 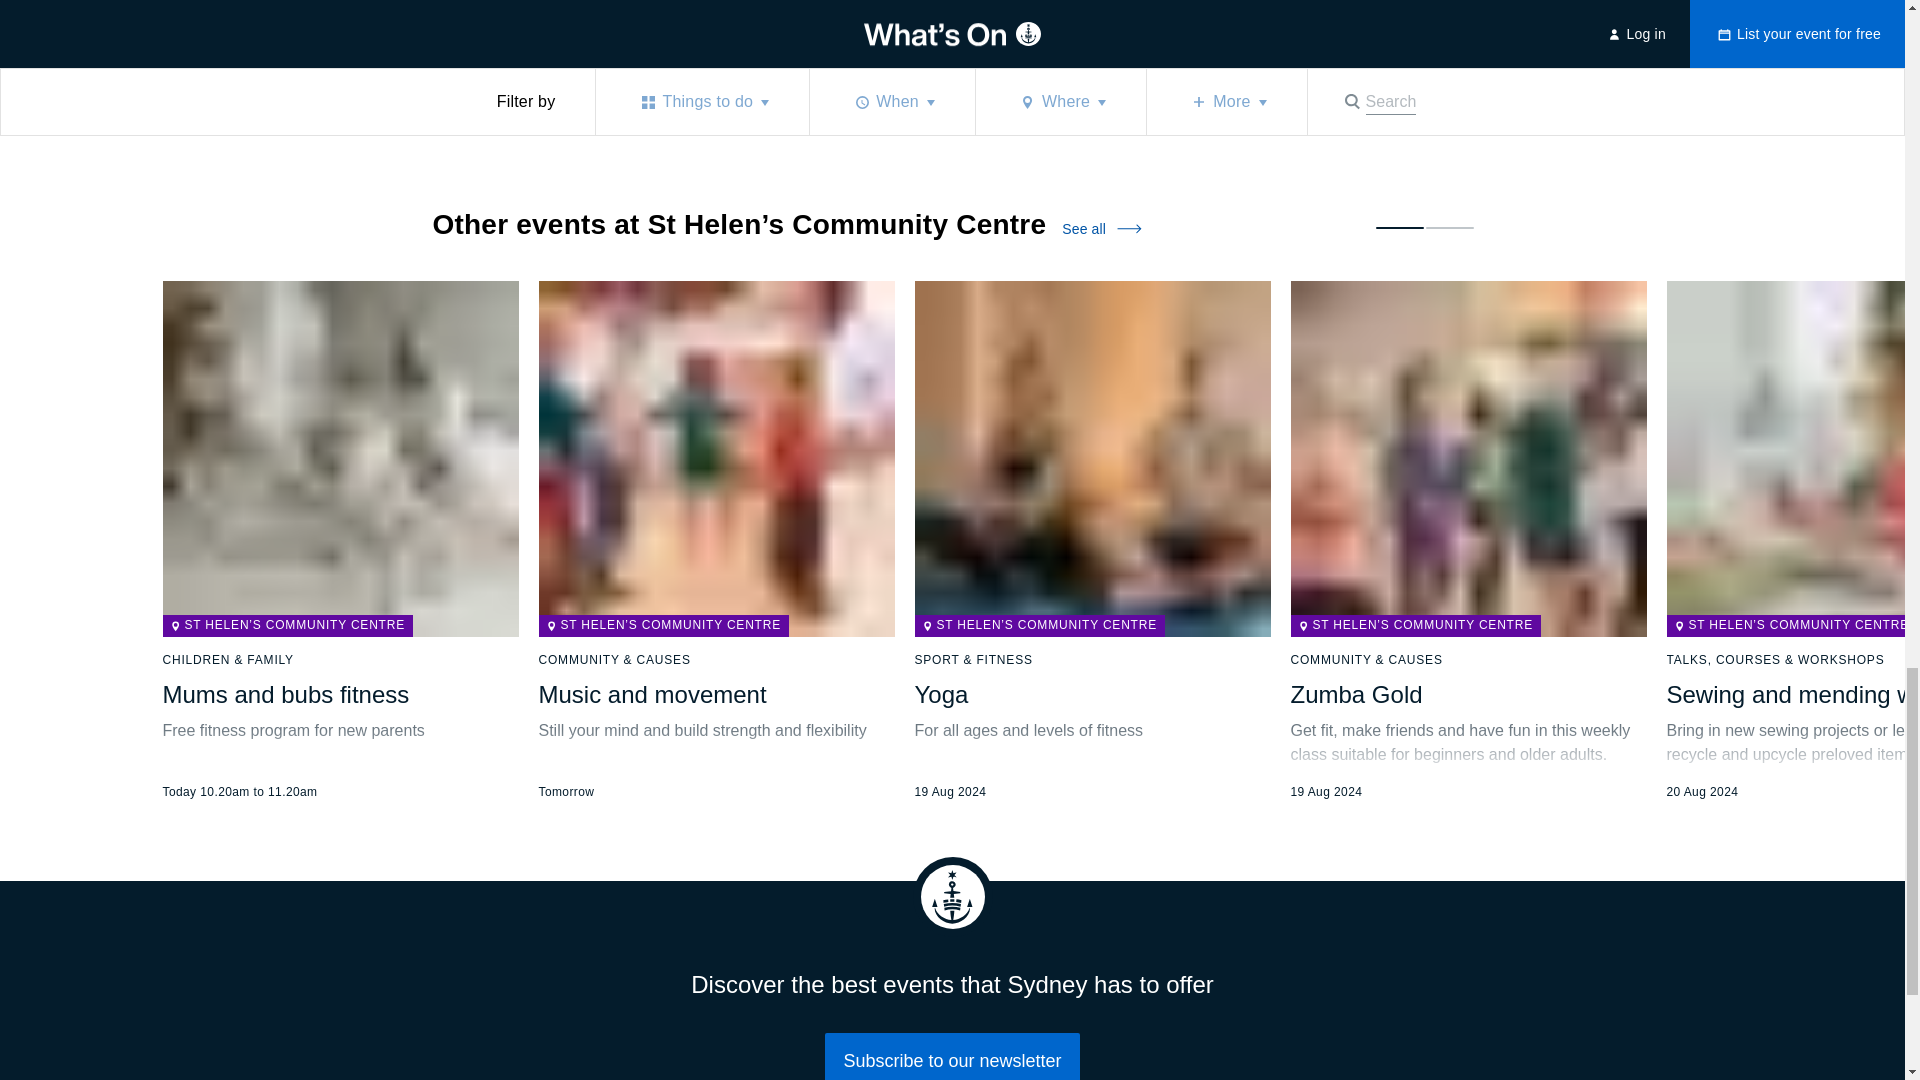 I want to click on See all, so click(x=1100, y=228).